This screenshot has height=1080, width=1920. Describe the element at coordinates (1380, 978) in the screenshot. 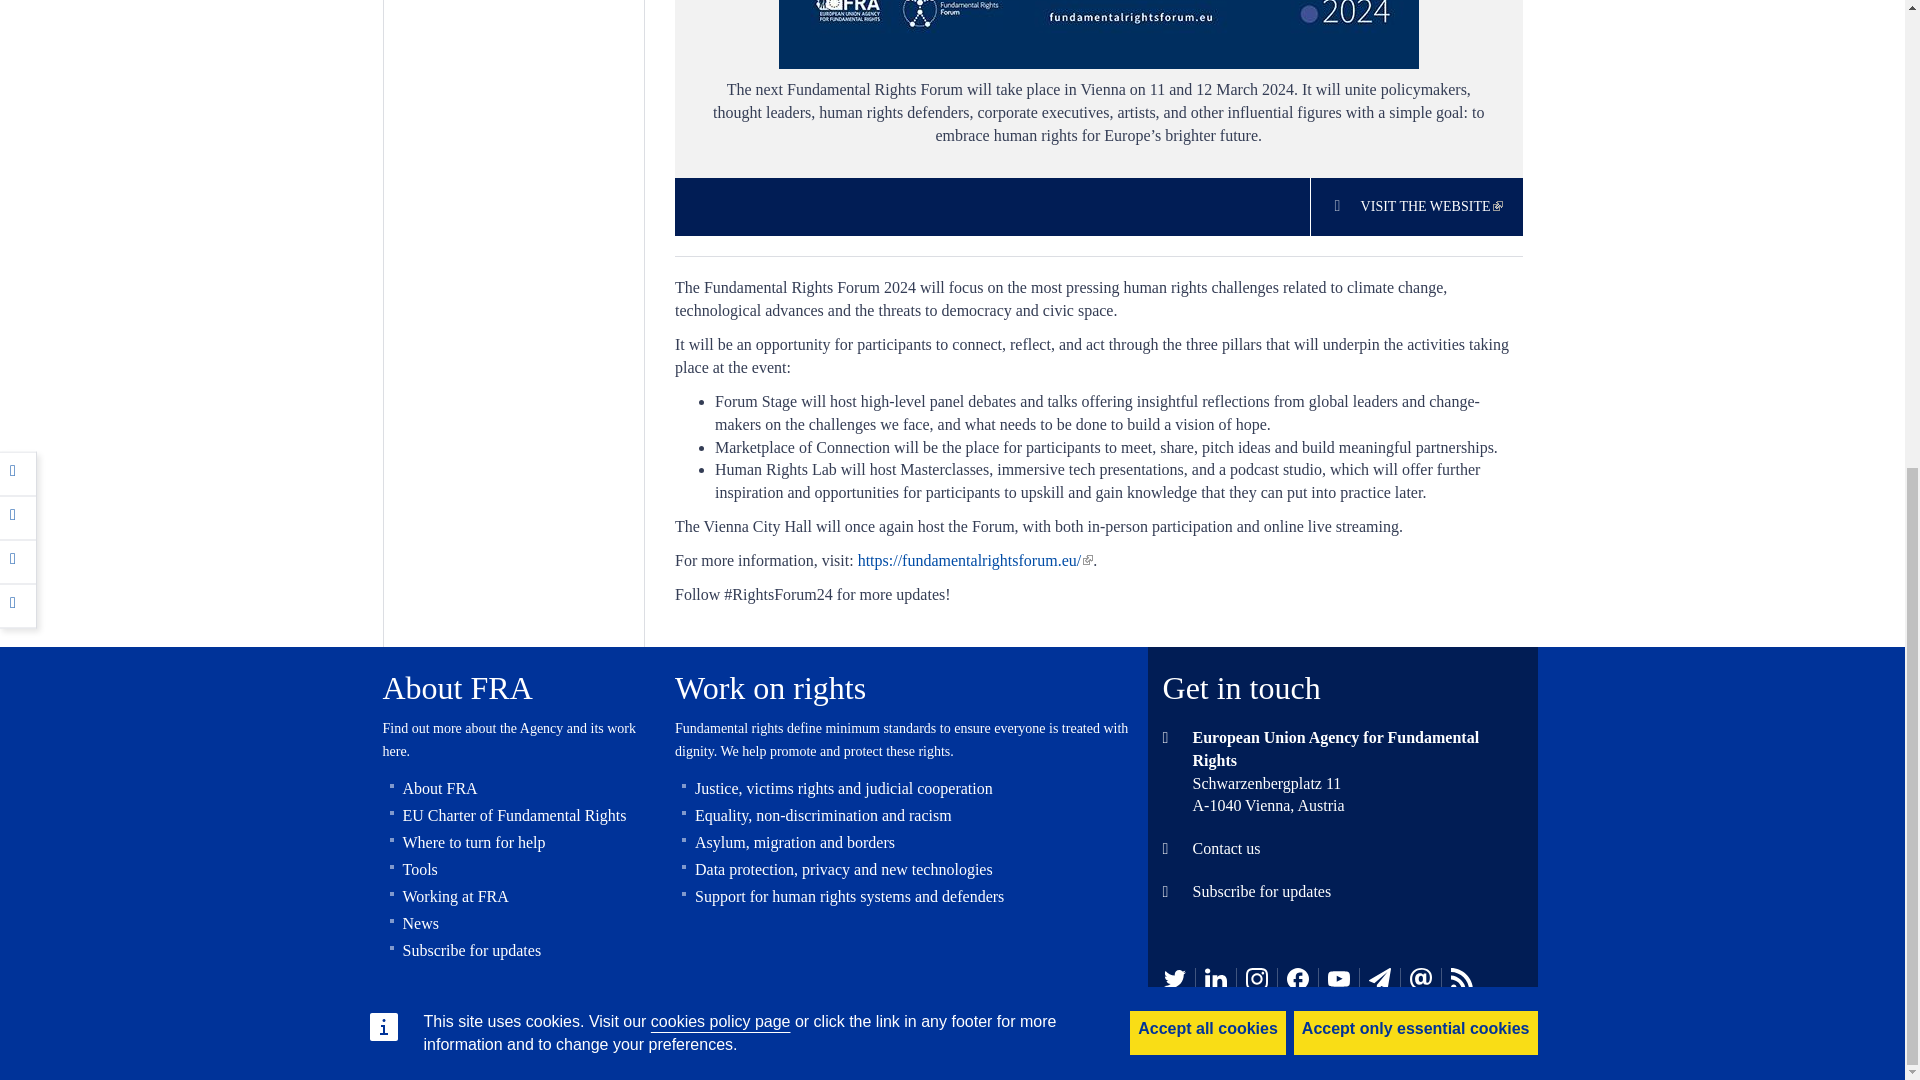

I see `Subscribe to FRA's newsletter` at that location.